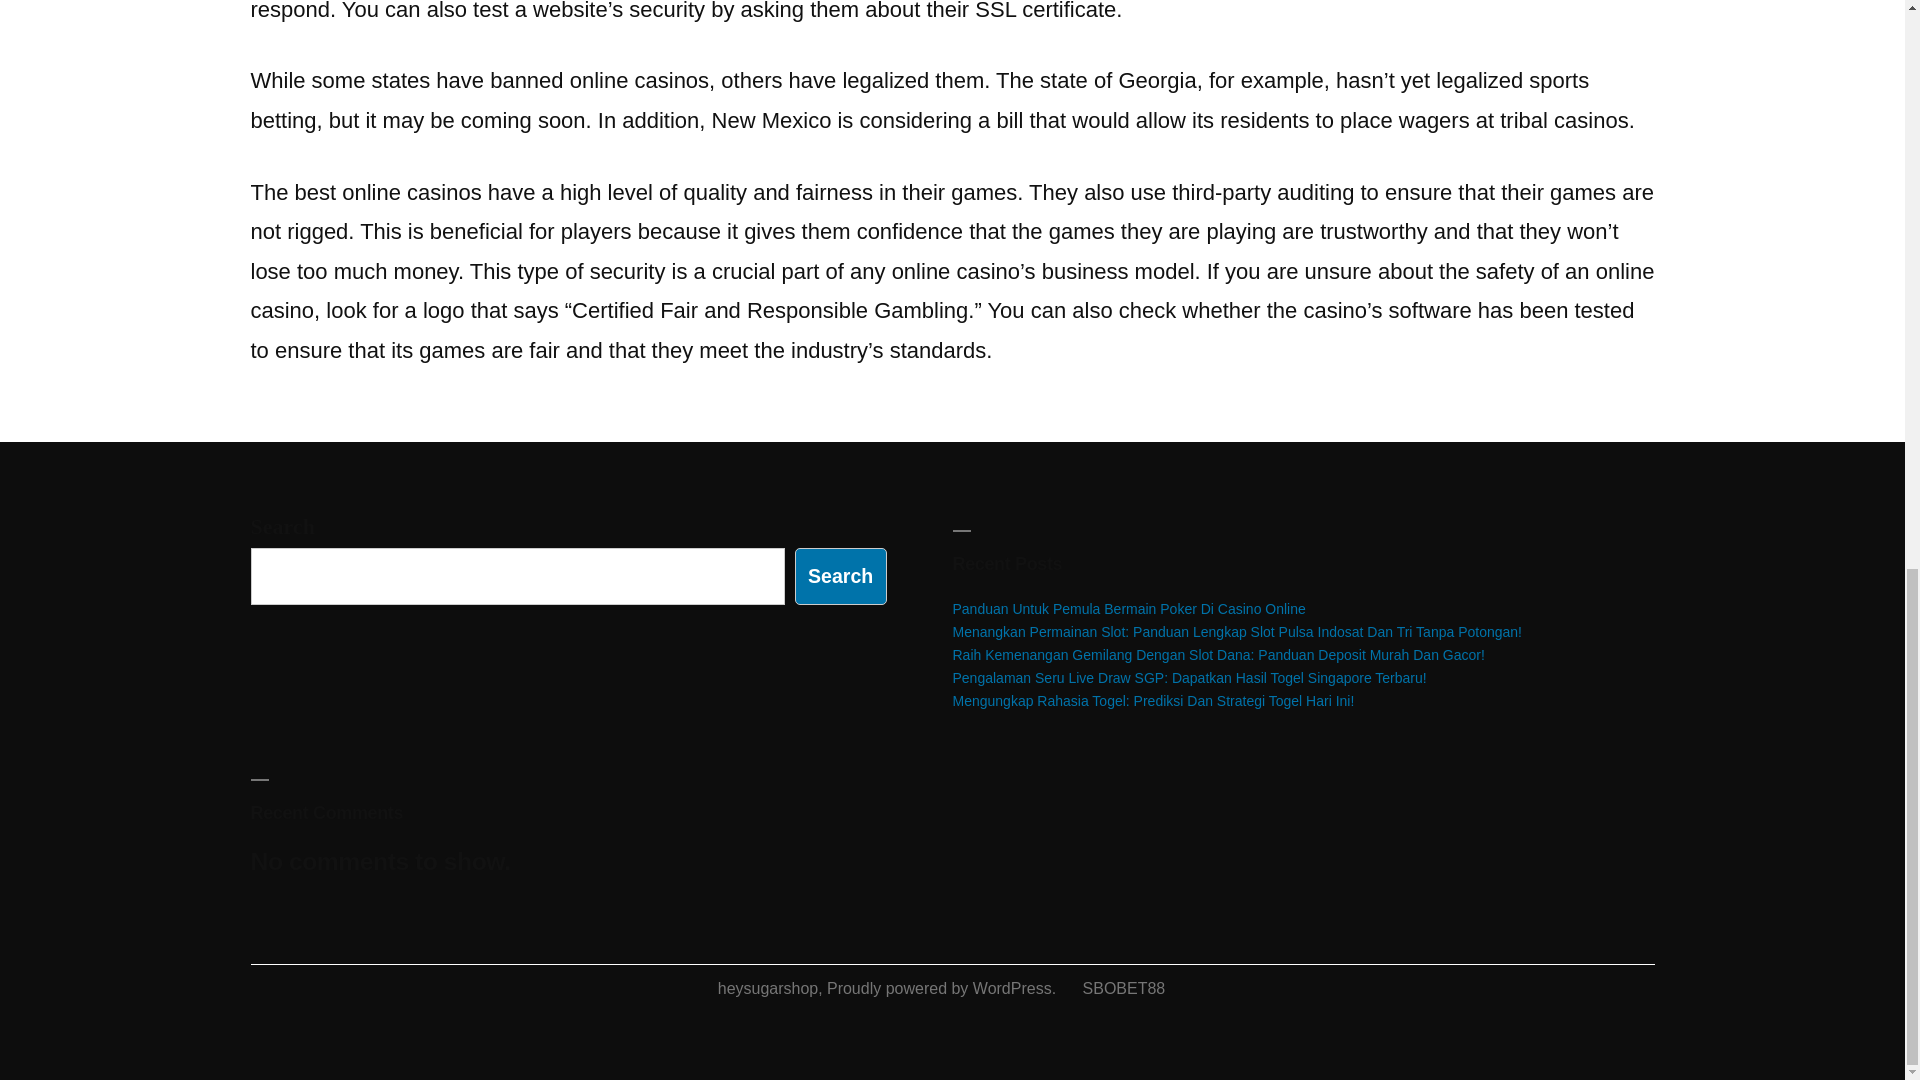  Describe the element at coordinates (1128, 608) in the screenshot. I see `Panduan Untuk Pemula Bermain Poker Di Casino Online` at that location.